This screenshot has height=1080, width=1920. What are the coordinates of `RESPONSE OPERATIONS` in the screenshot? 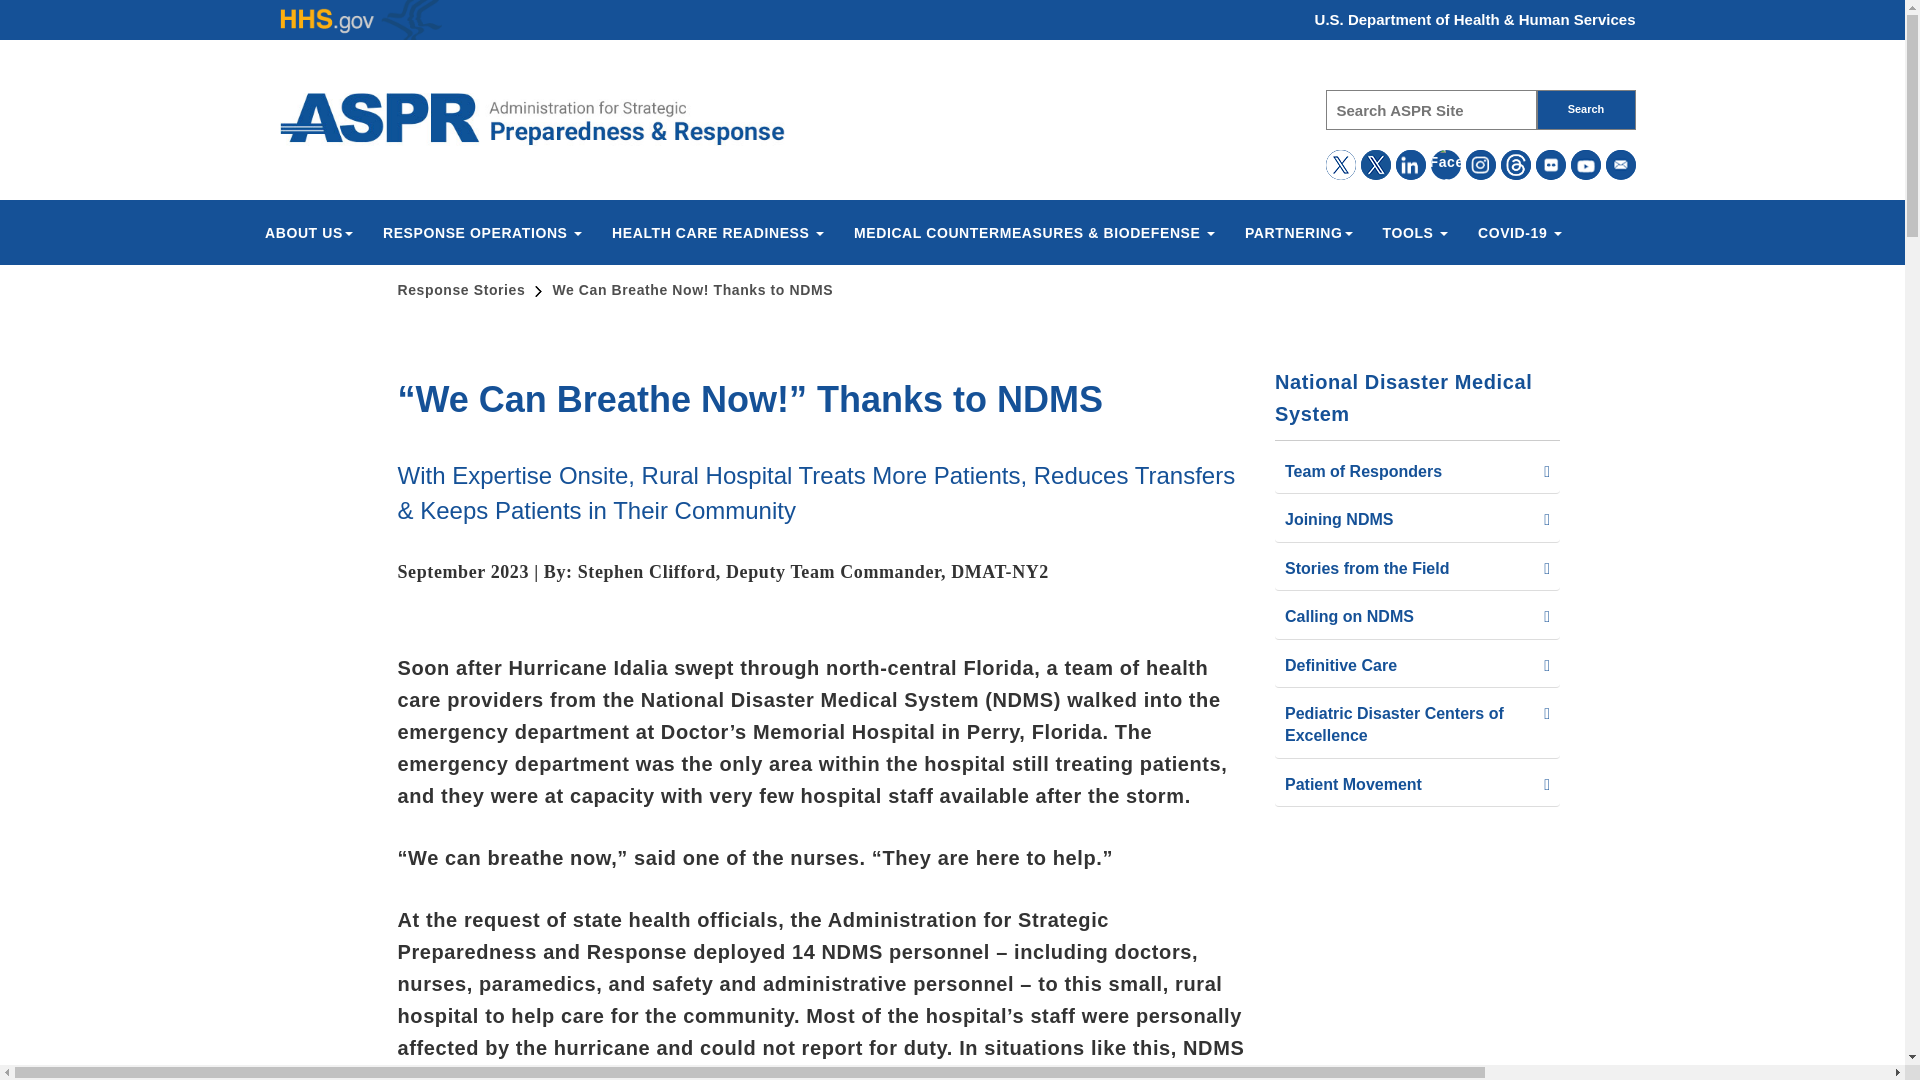 It's located at (482, 233).